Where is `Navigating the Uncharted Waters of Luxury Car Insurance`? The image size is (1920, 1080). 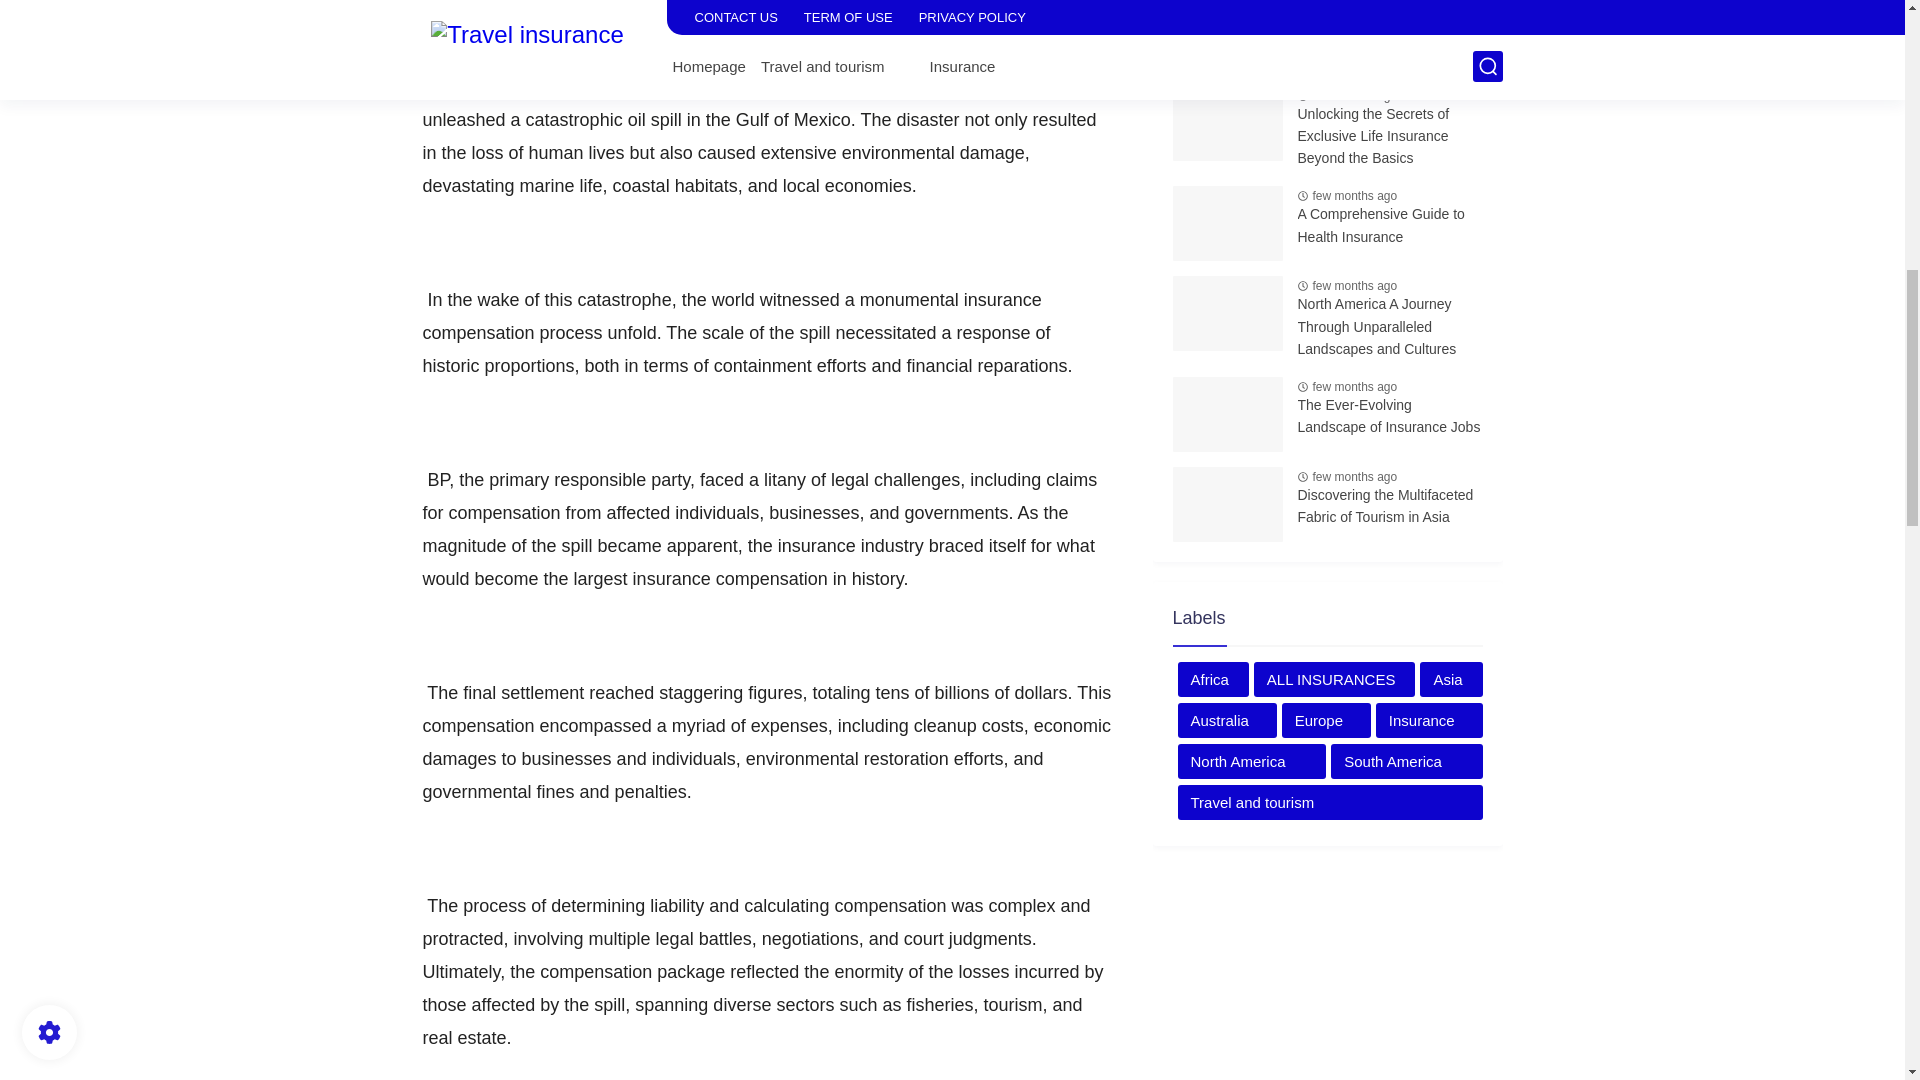
Navigating the Uncharted Waters of Luxury Car Insurance is located at coordinates (1390, 36).